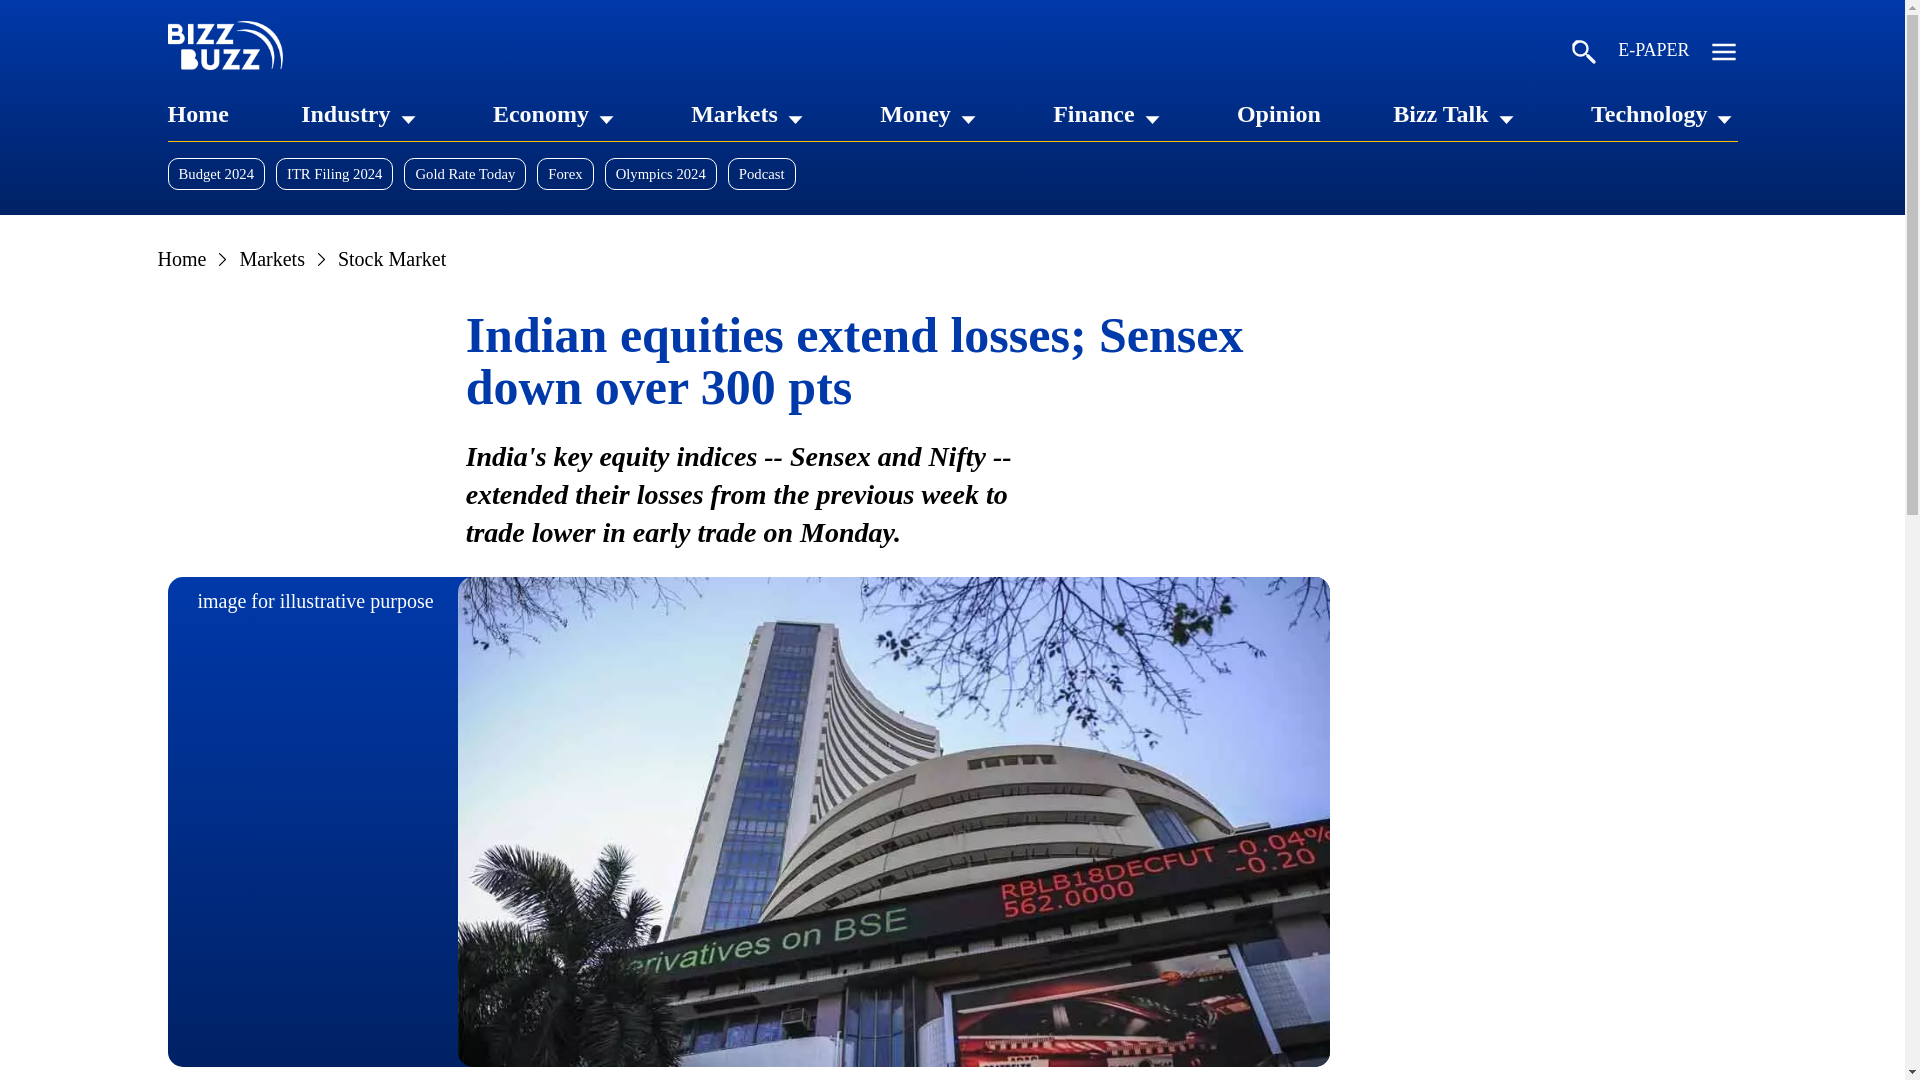 The height and width of the screenshot is (1080, 1920). Describe the element at coordinates (541, 114) in the screenshot. I see `Economy` at that location.